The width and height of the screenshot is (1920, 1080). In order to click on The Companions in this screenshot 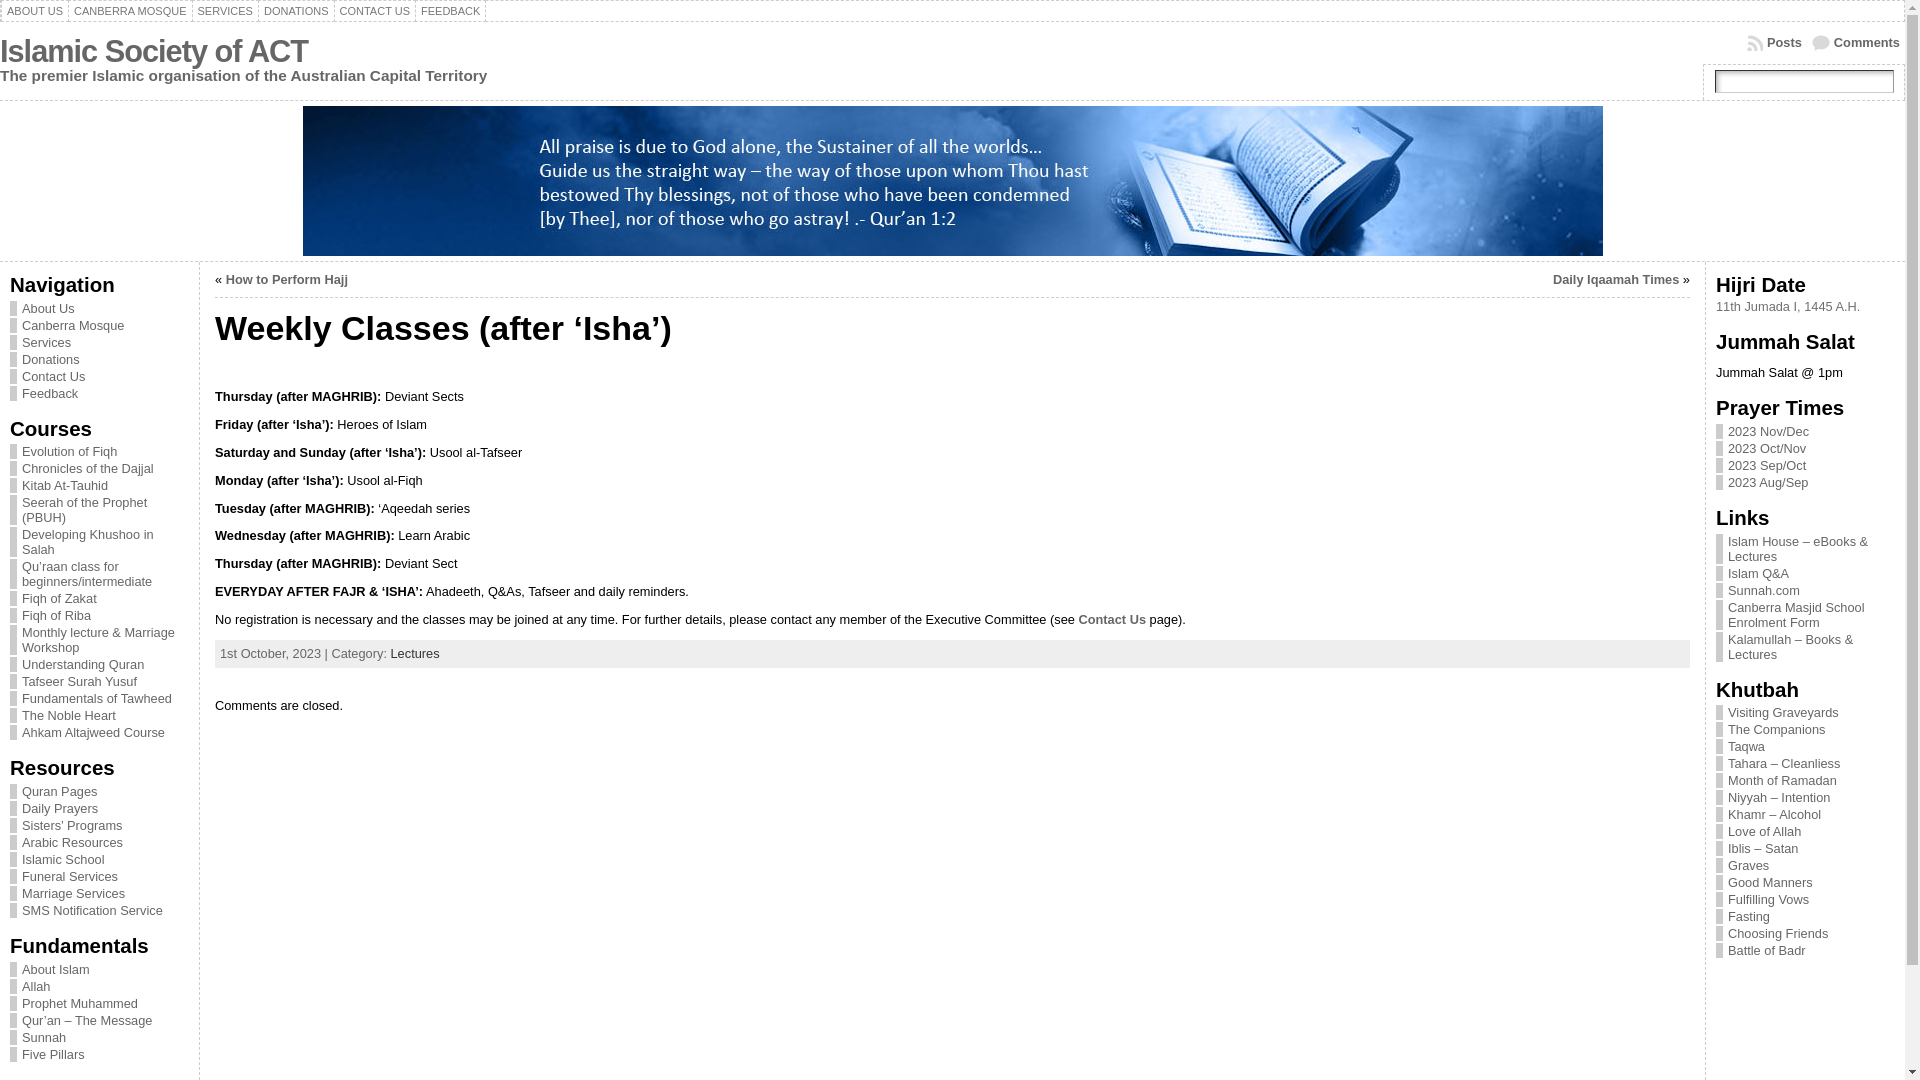, I will do `click(1776, 730)`.